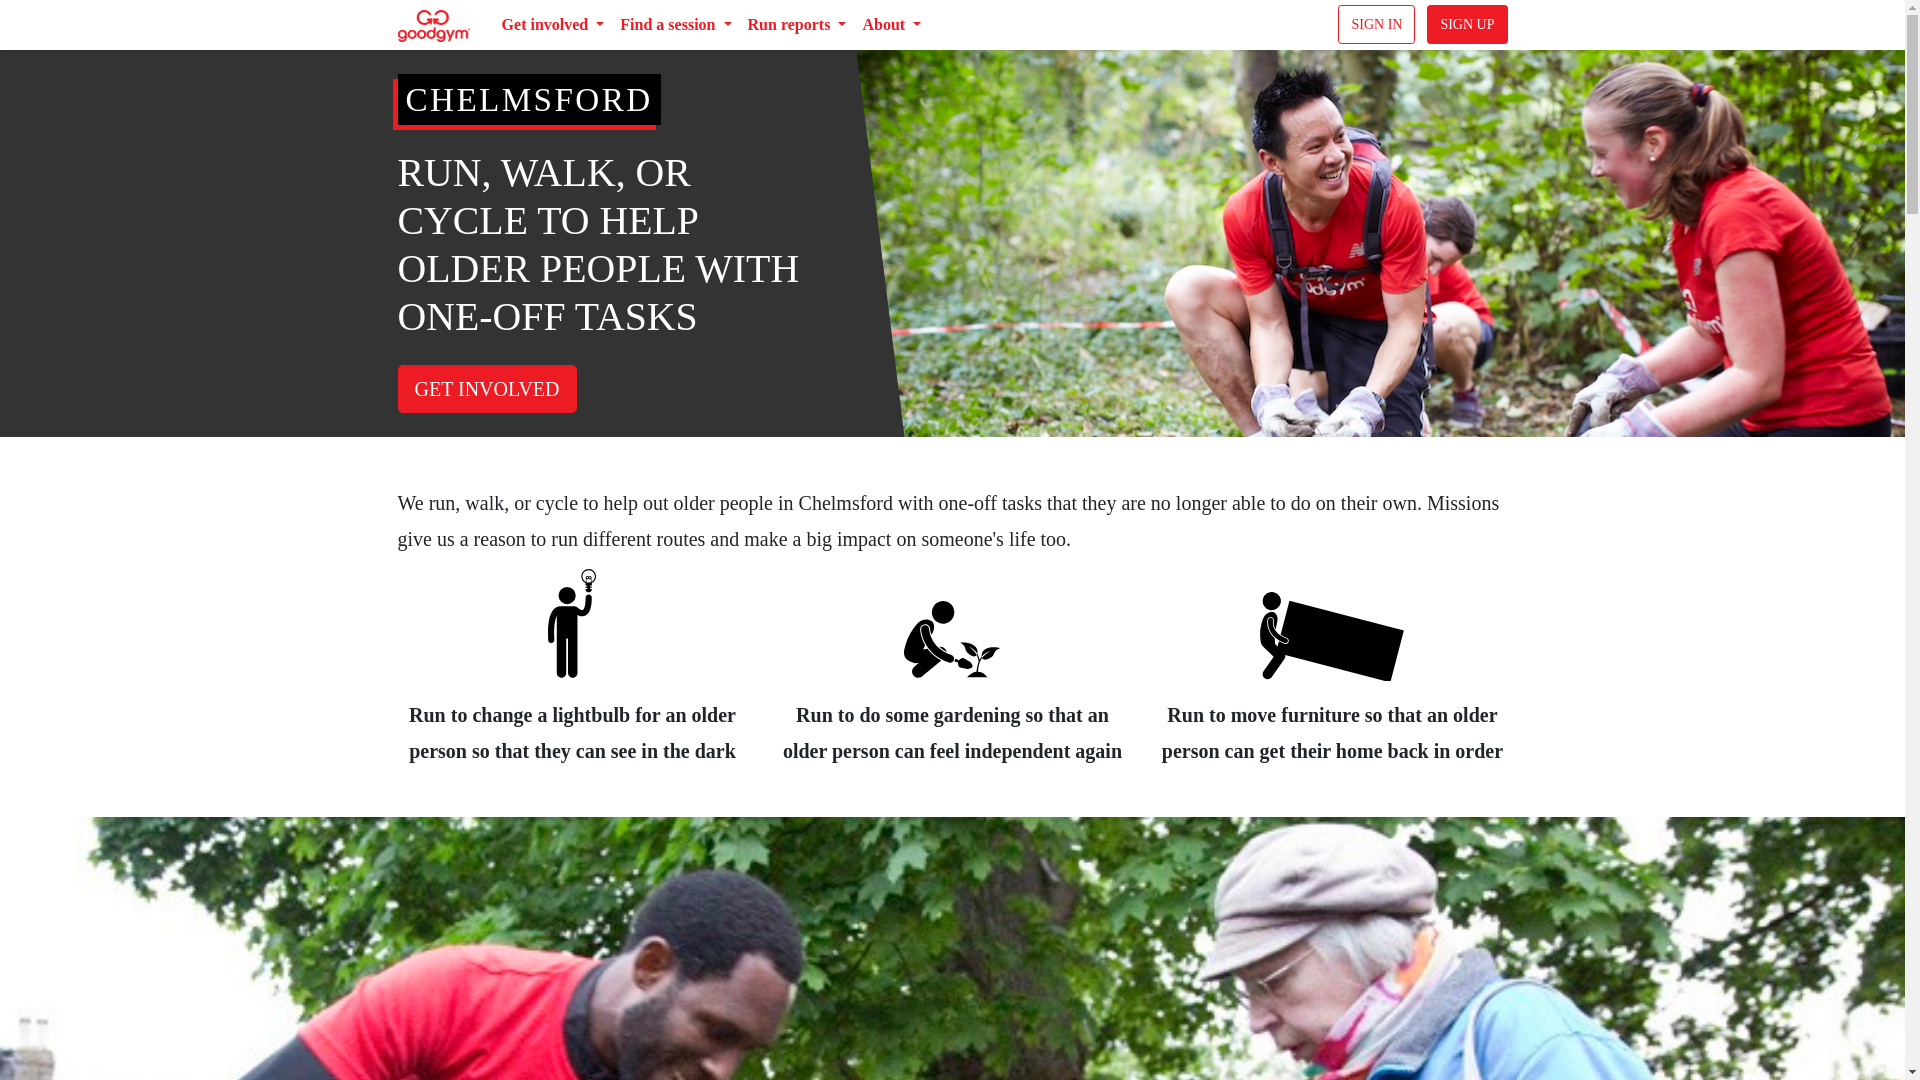  What do you see at coordinates (676, 25) in the screenshot?
I see `Find a session` at bounding box center [676, 25].